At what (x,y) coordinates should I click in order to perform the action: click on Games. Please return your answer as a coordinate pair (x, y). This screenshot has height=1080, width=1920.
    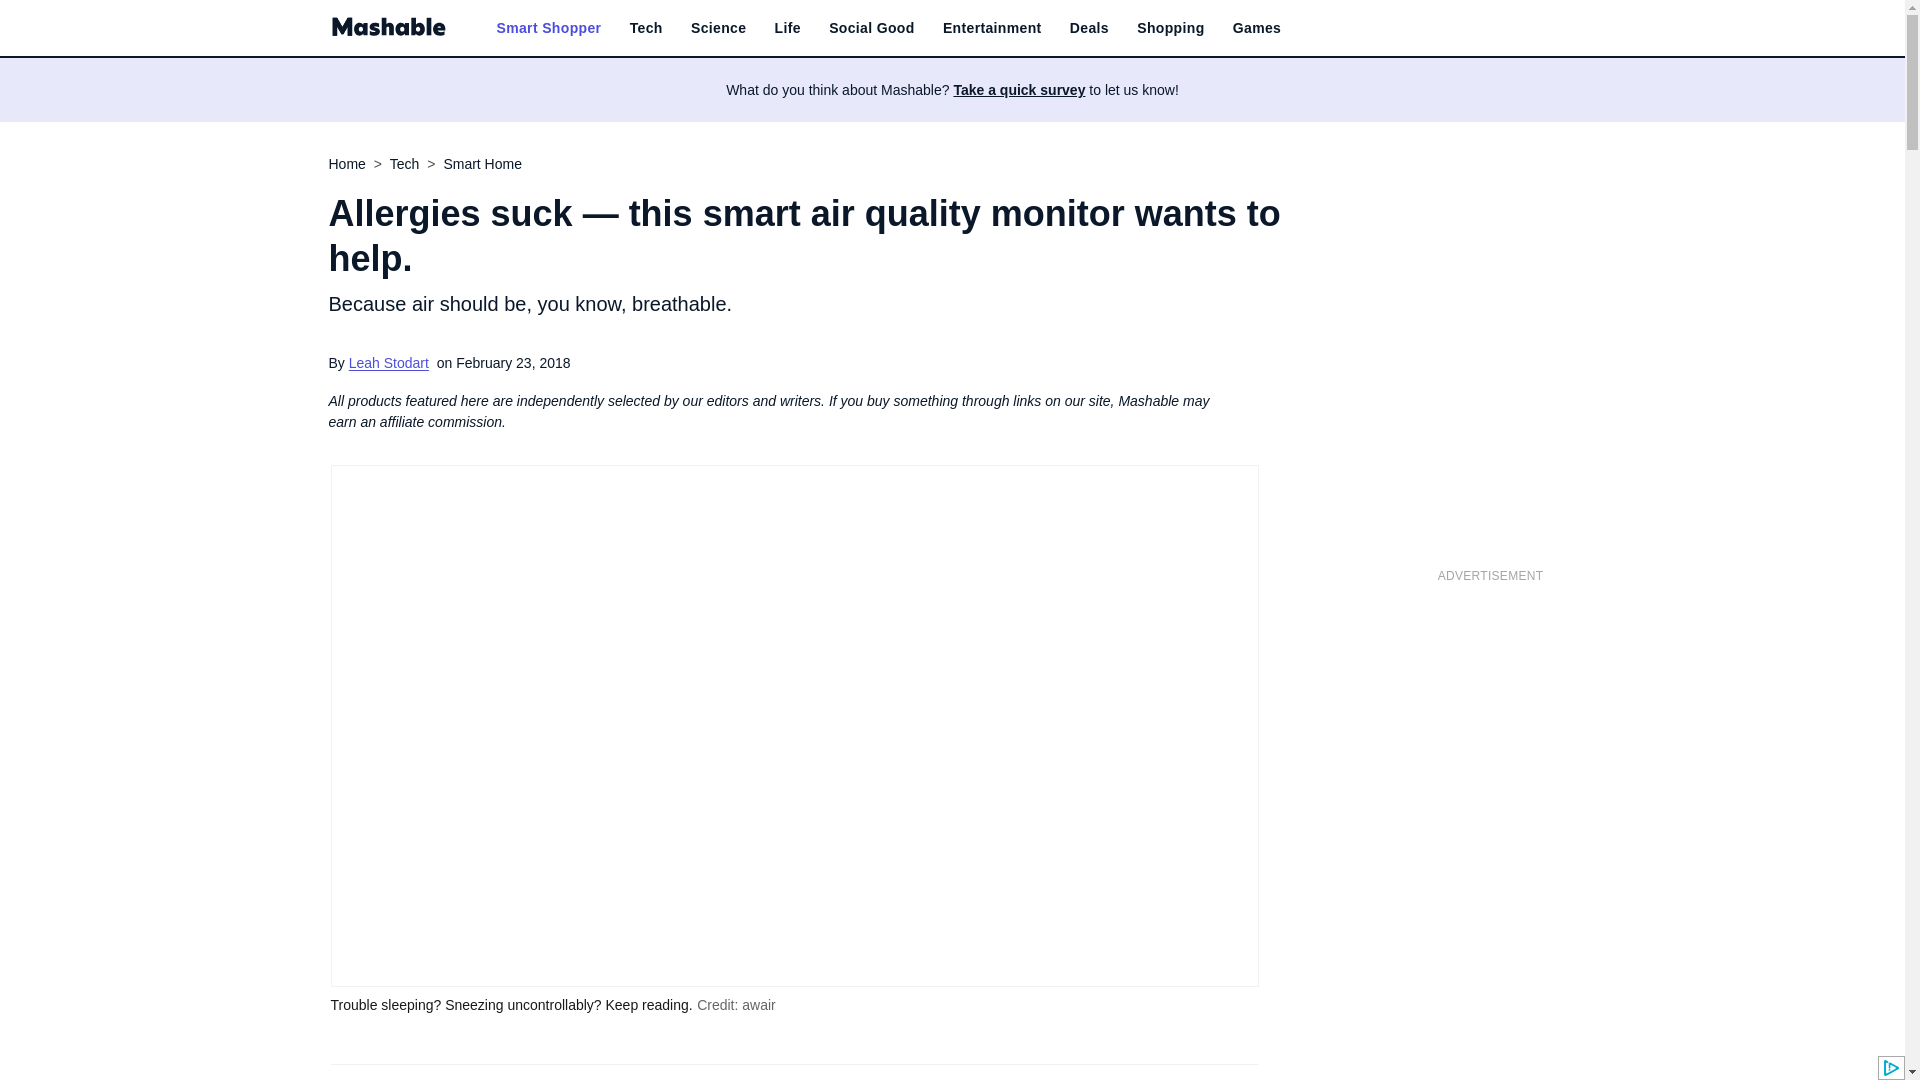
    Looking at the image, I should click on (1256, 28).